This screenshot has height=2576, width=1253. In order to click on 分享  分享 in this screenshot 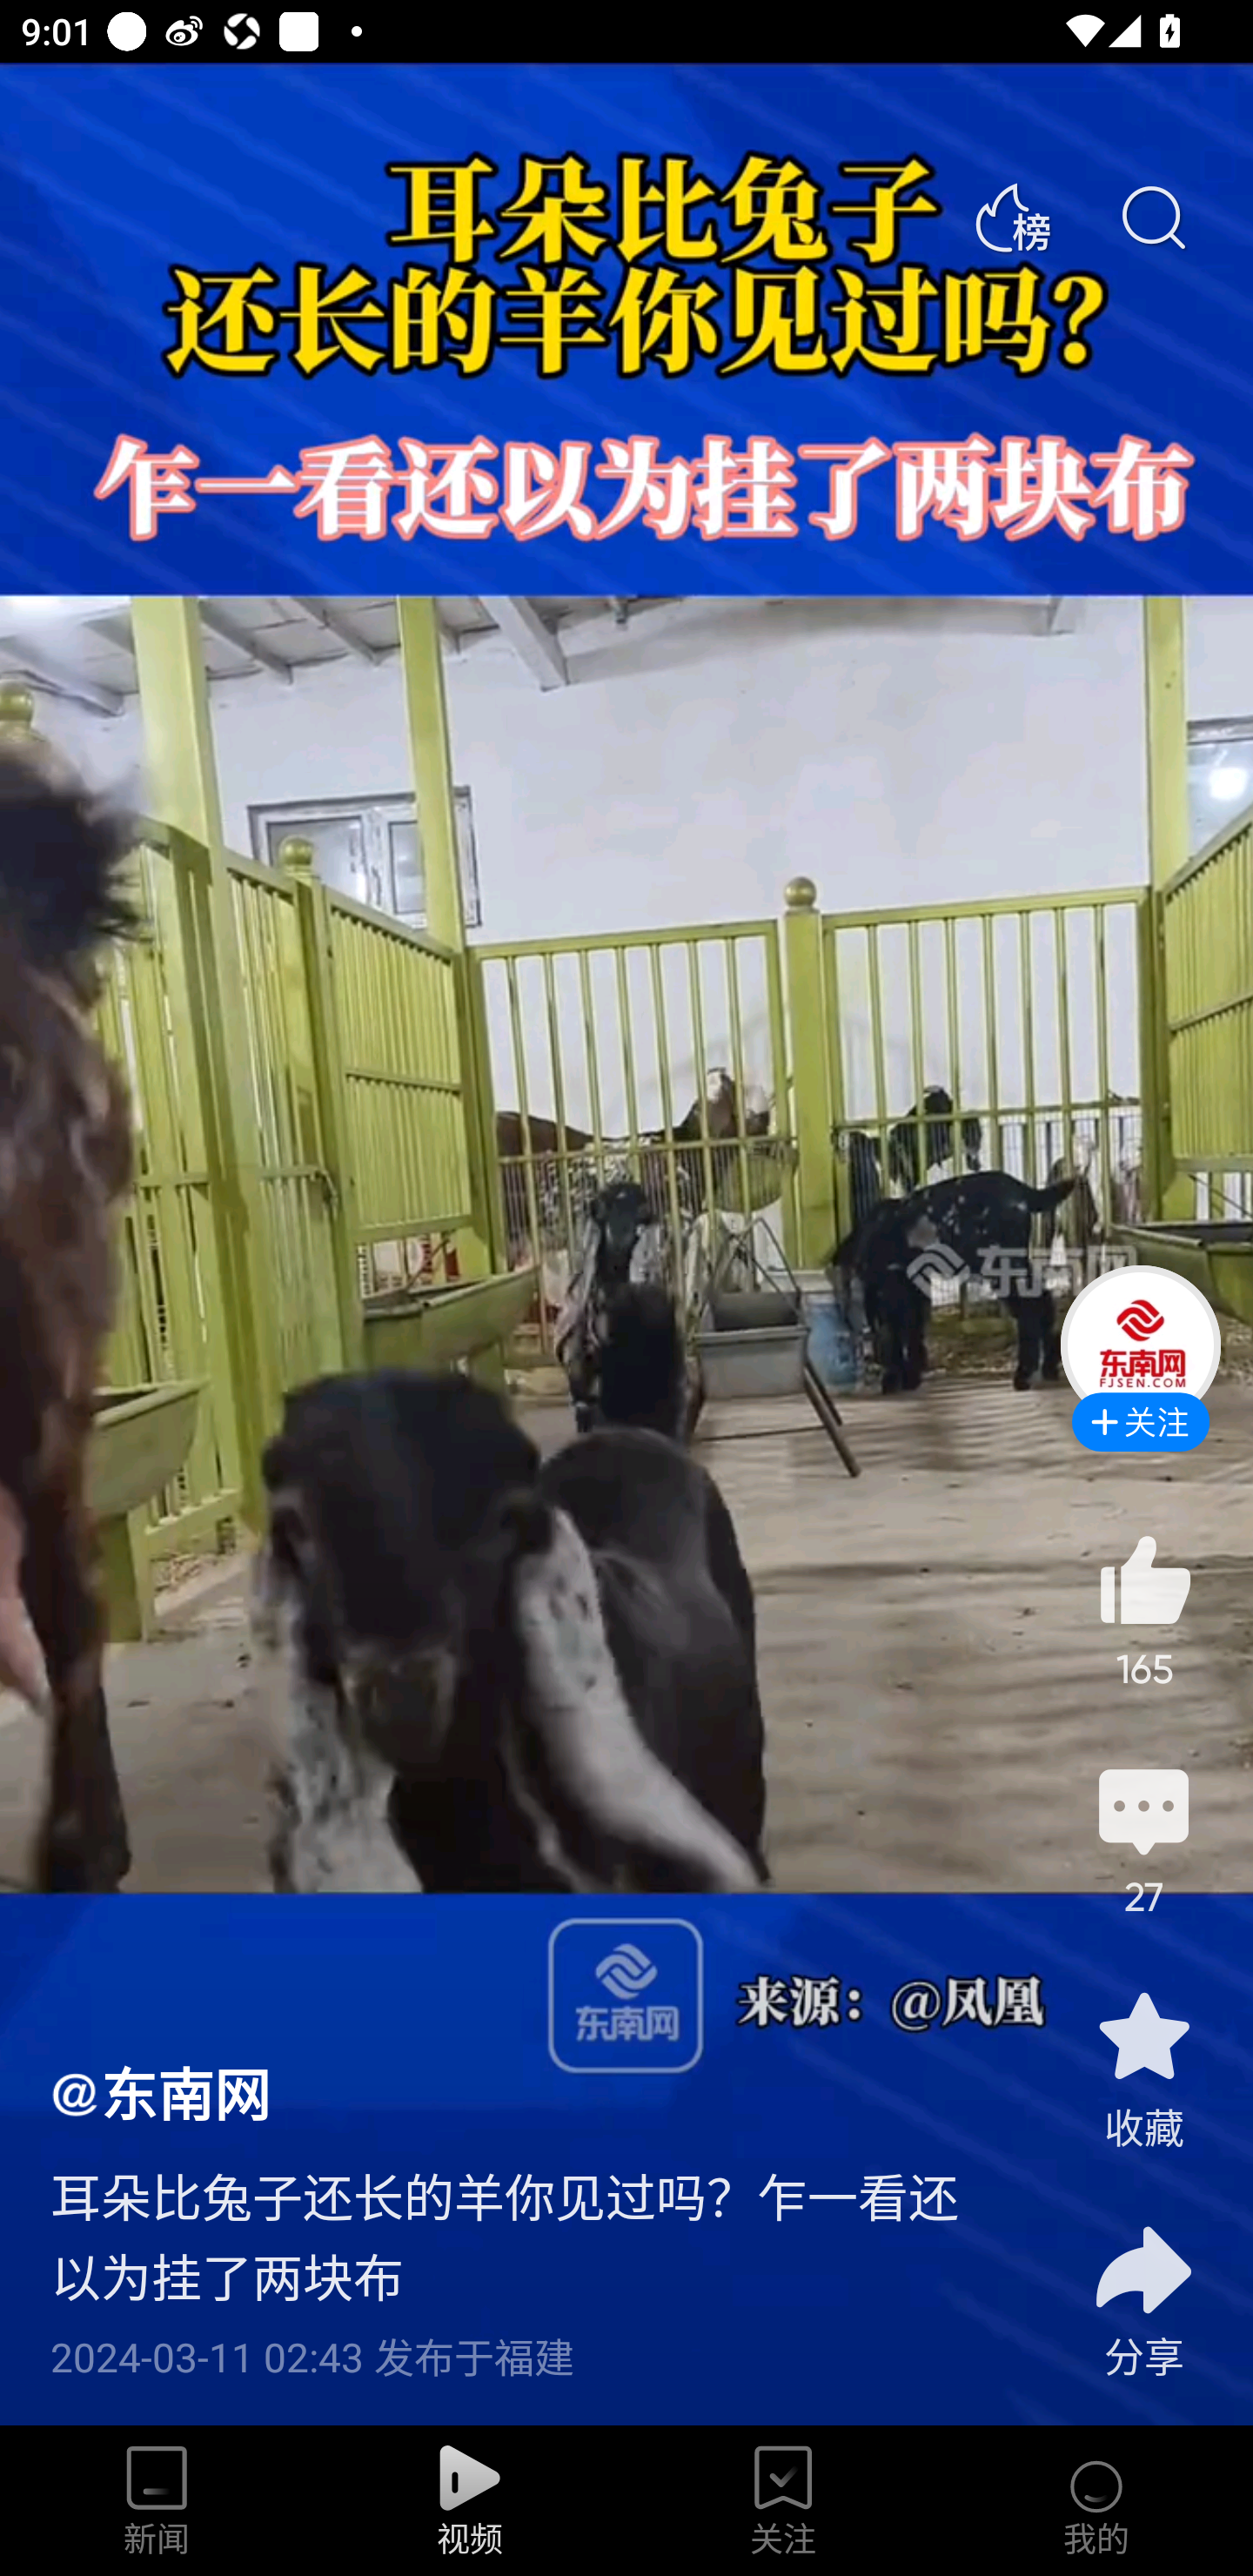, I will do `click(1143, 2284)`.